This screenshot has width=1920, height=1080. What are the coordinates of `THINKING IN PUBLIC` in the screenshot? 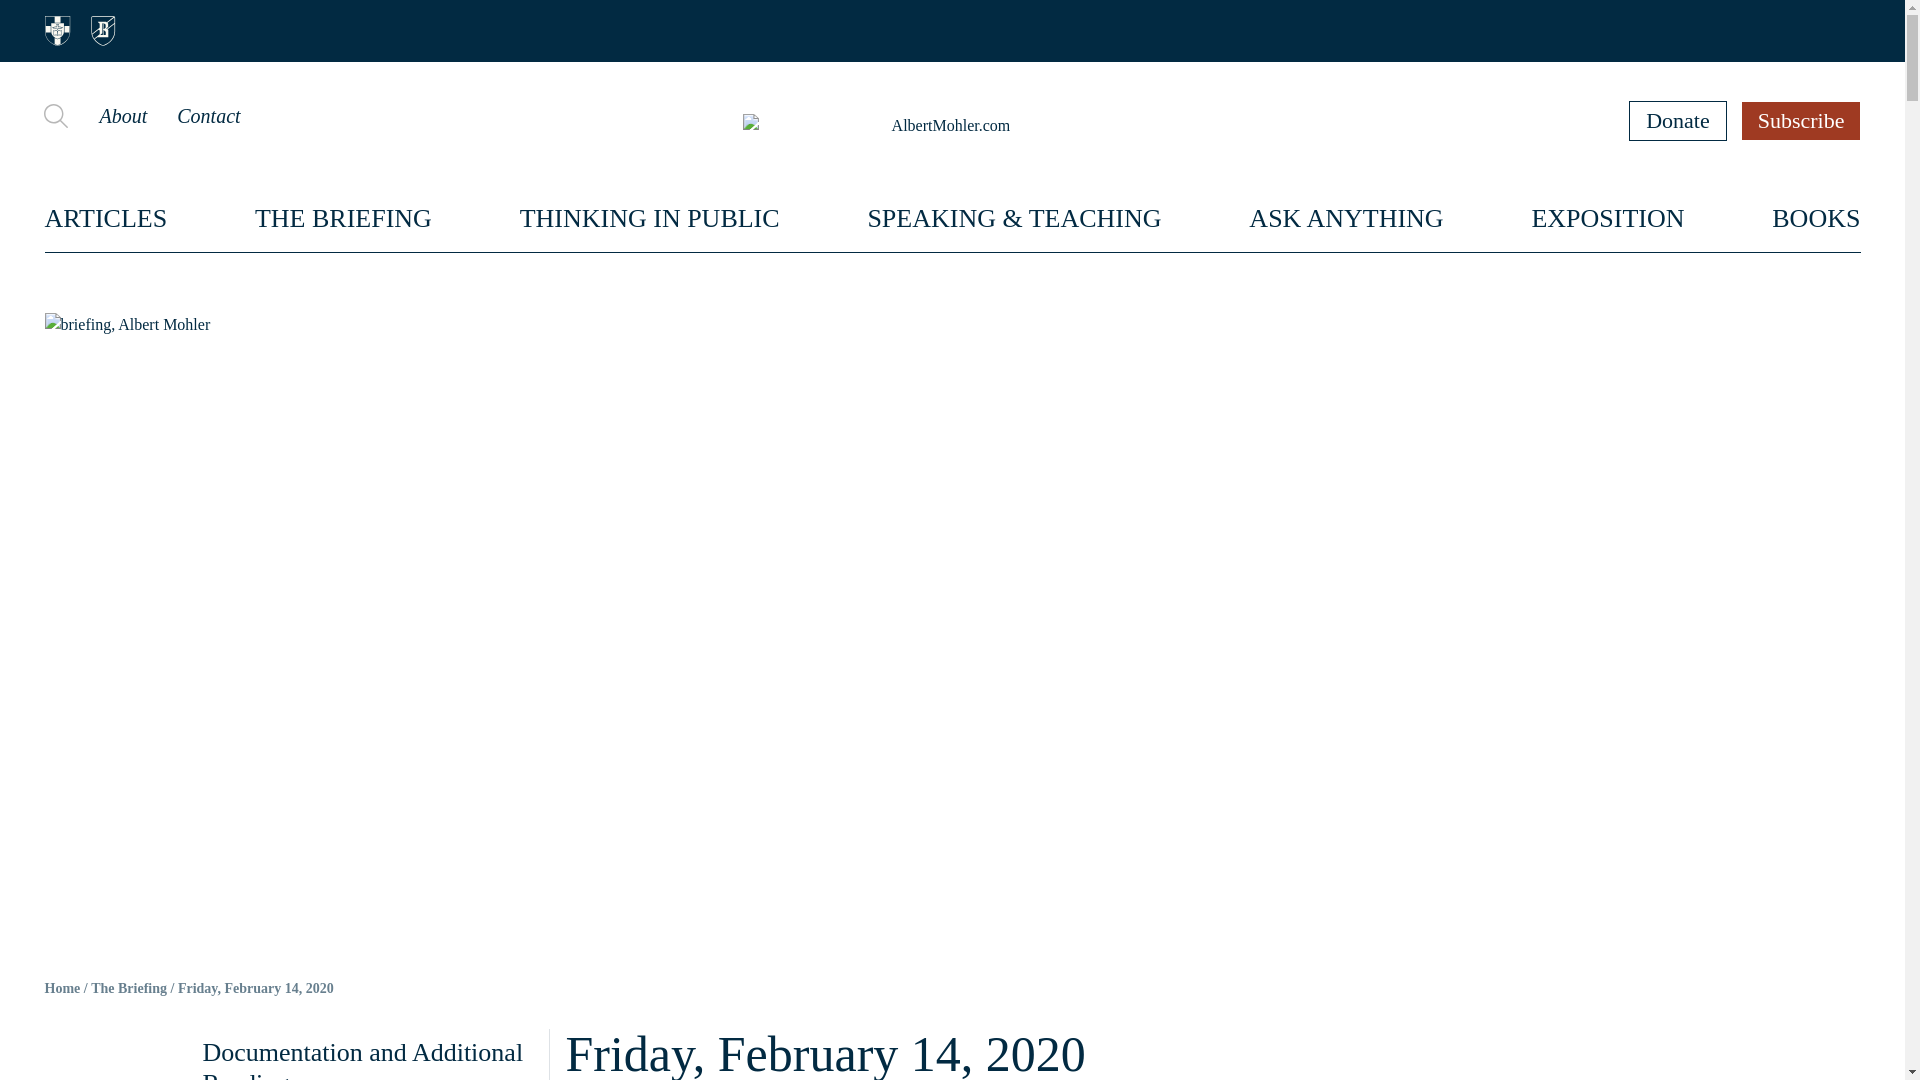 It's located at (650, 218).